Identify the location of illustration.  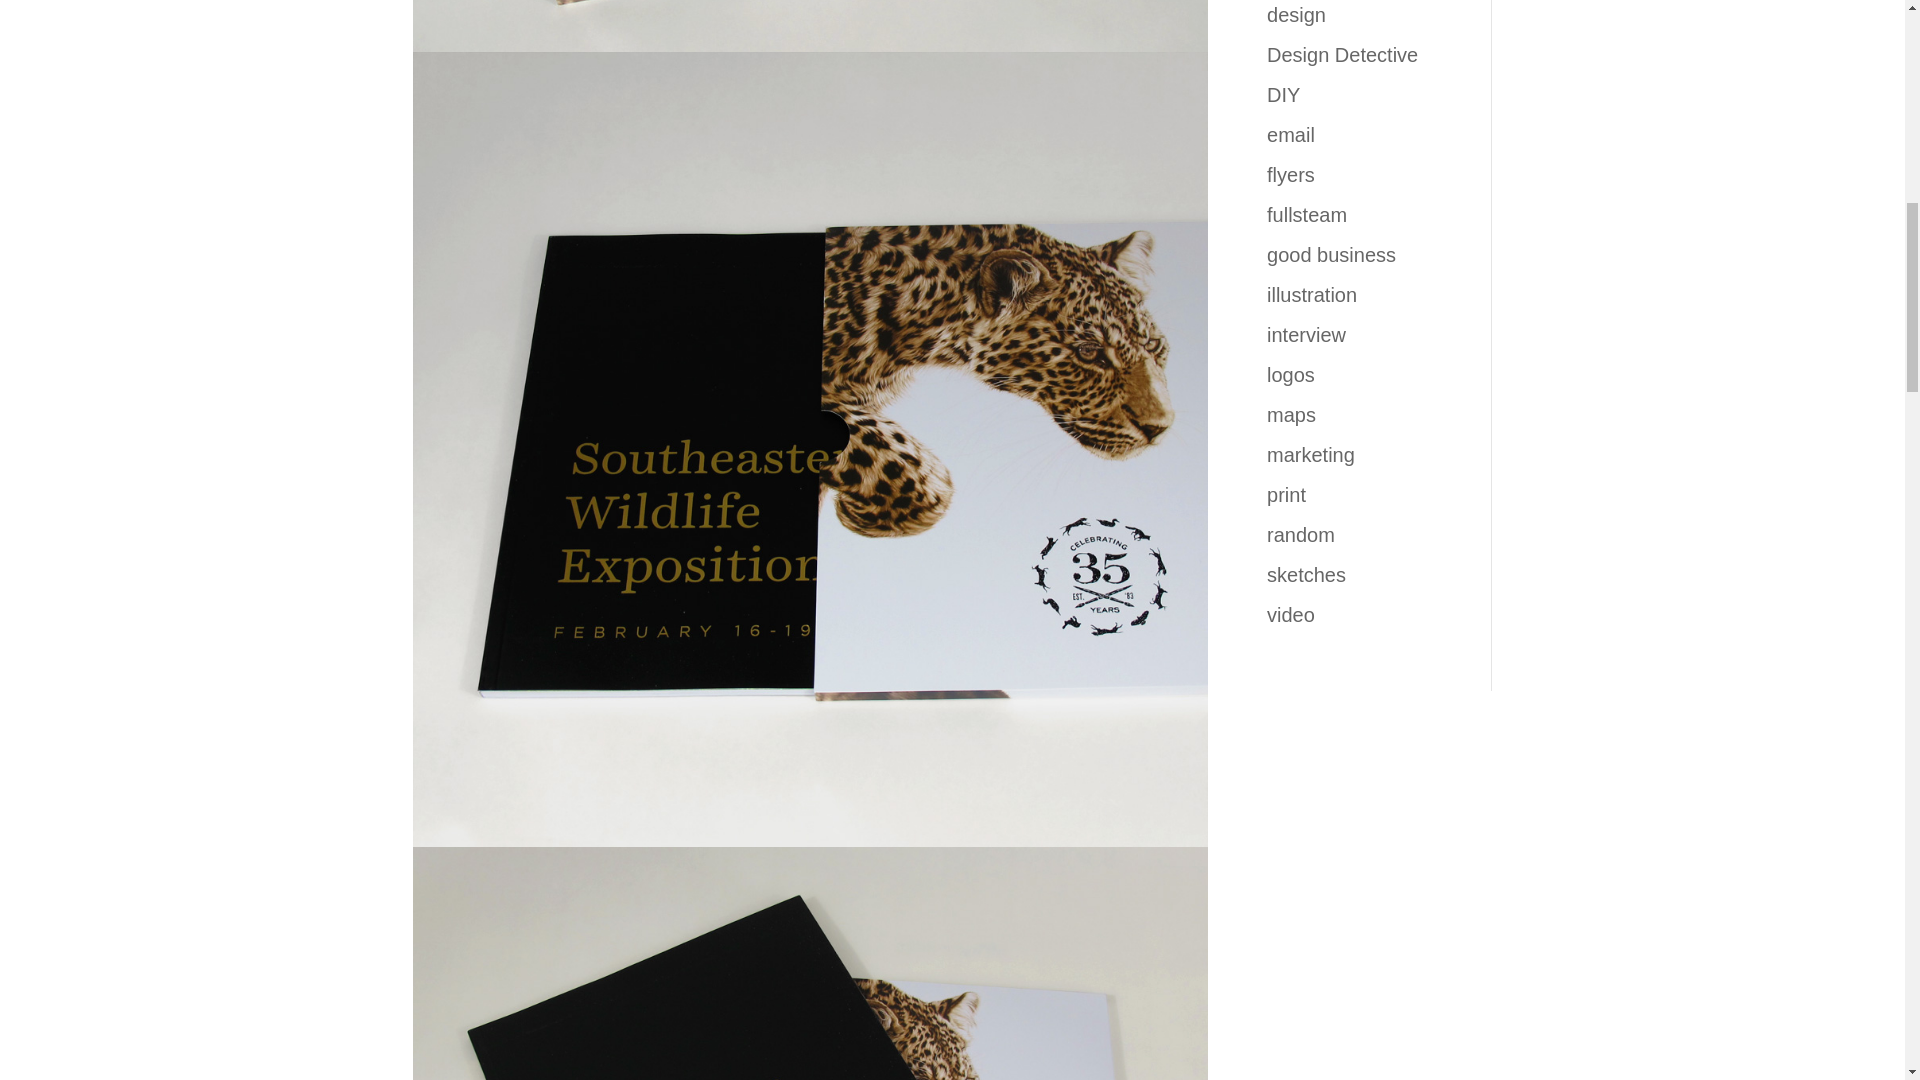
(1312, 294).